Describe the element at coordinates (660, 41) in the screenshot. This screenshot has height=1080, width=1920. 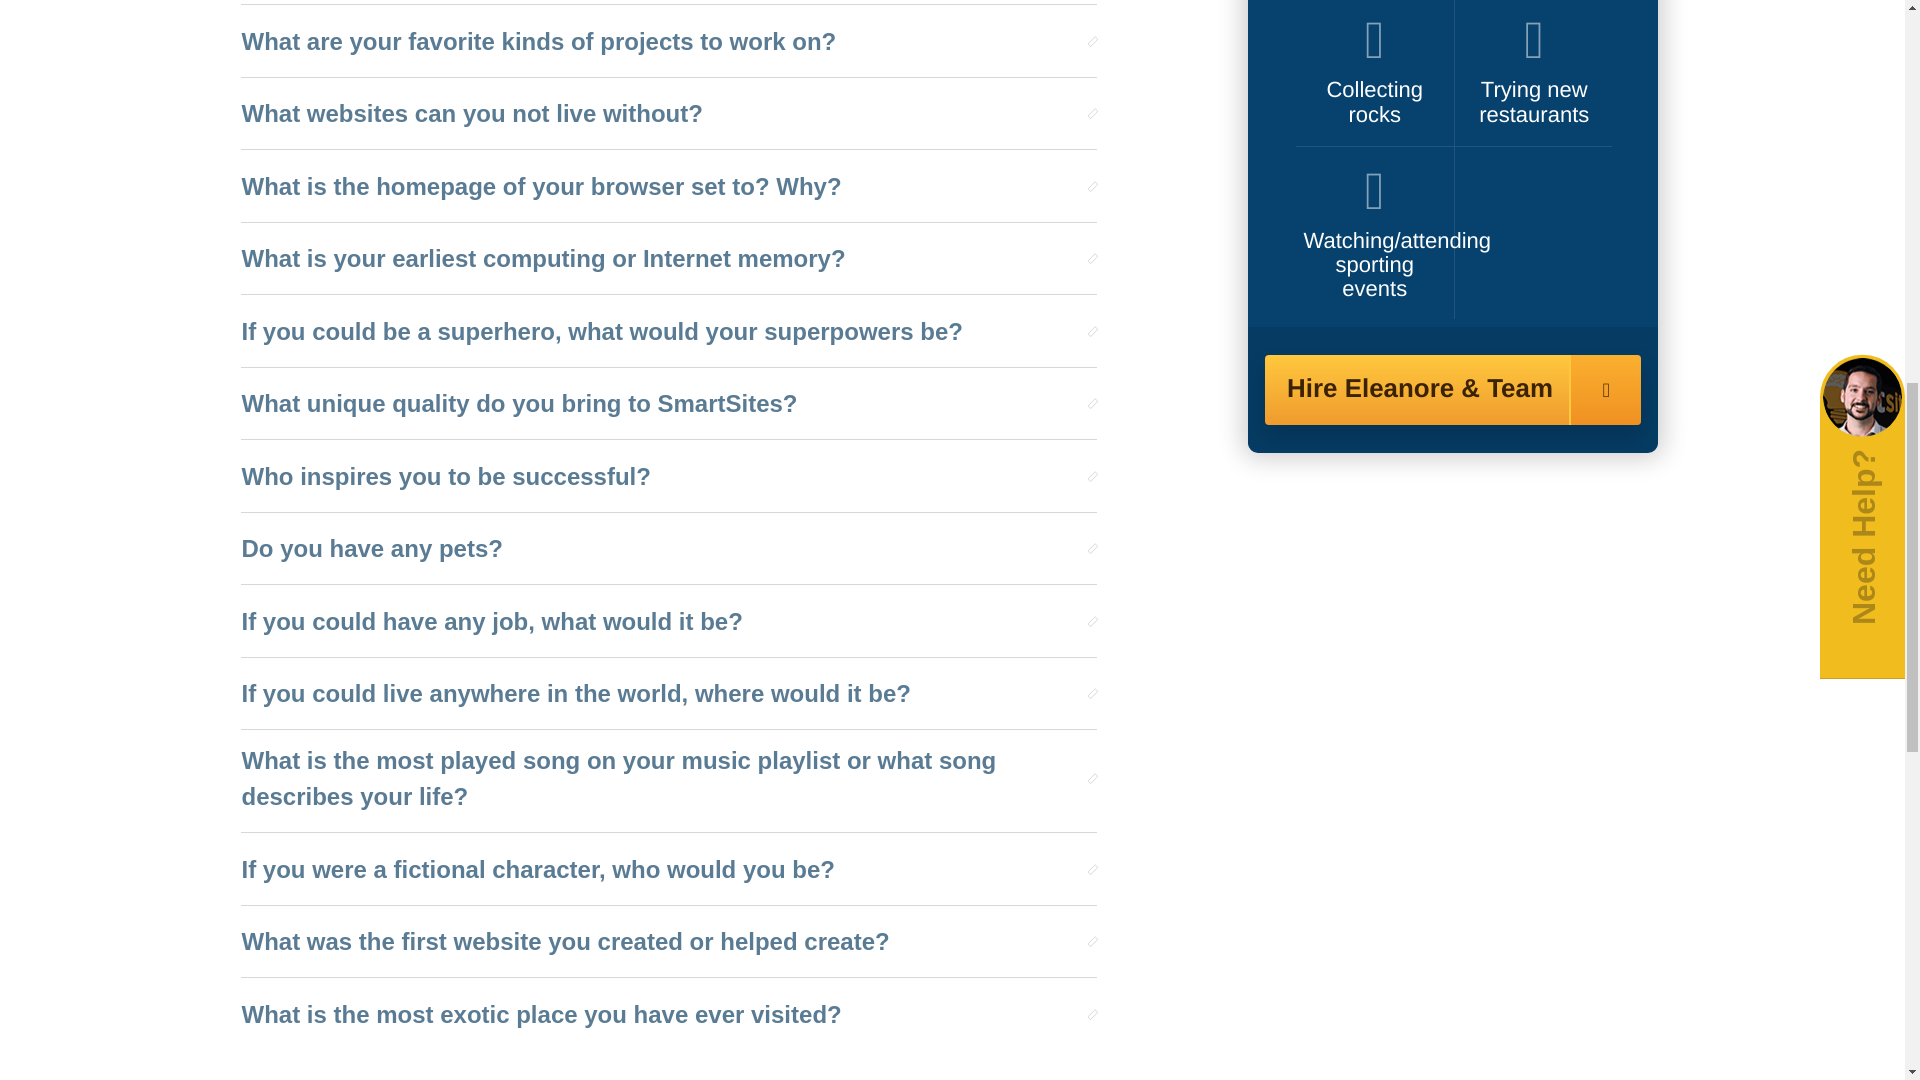
I see `What are your favorite kinds of projects to work on?` at that location.